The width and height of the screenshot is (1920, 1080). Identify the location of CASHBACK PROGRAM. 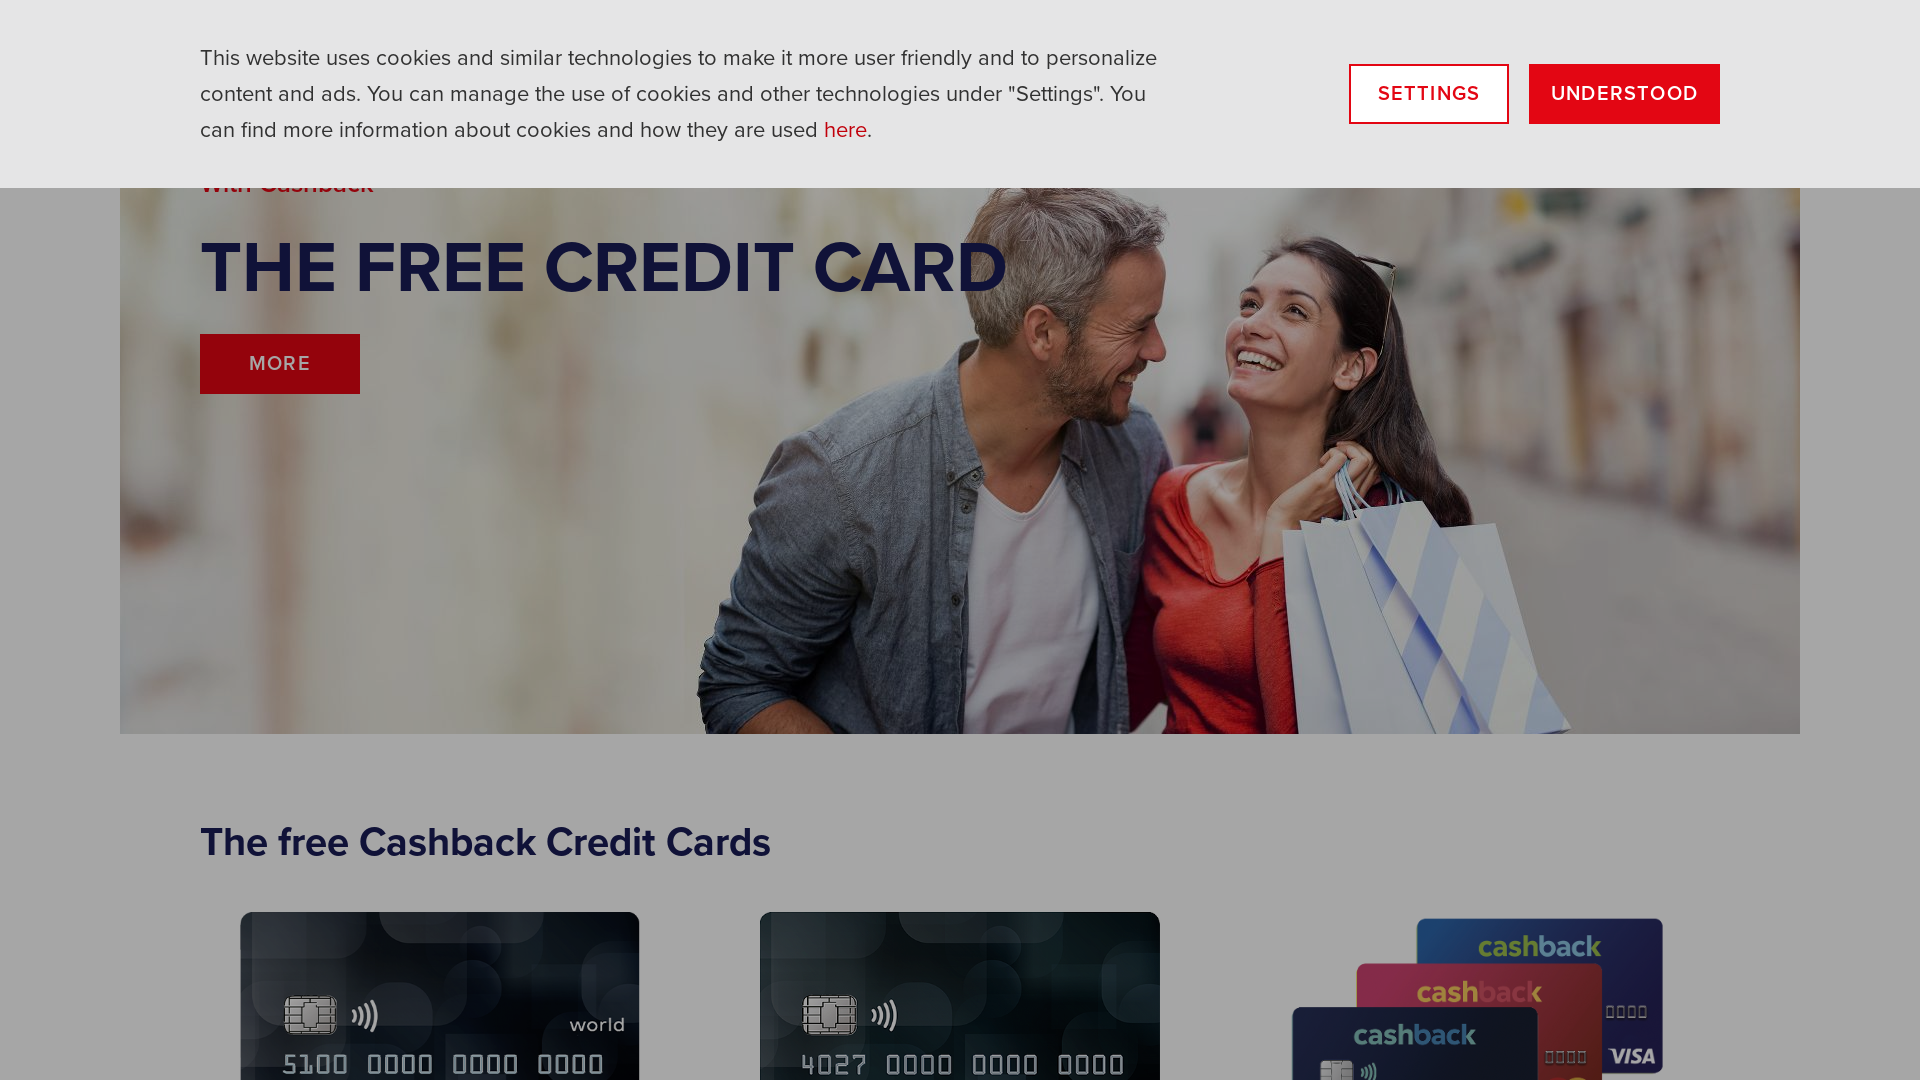
(976, 32).